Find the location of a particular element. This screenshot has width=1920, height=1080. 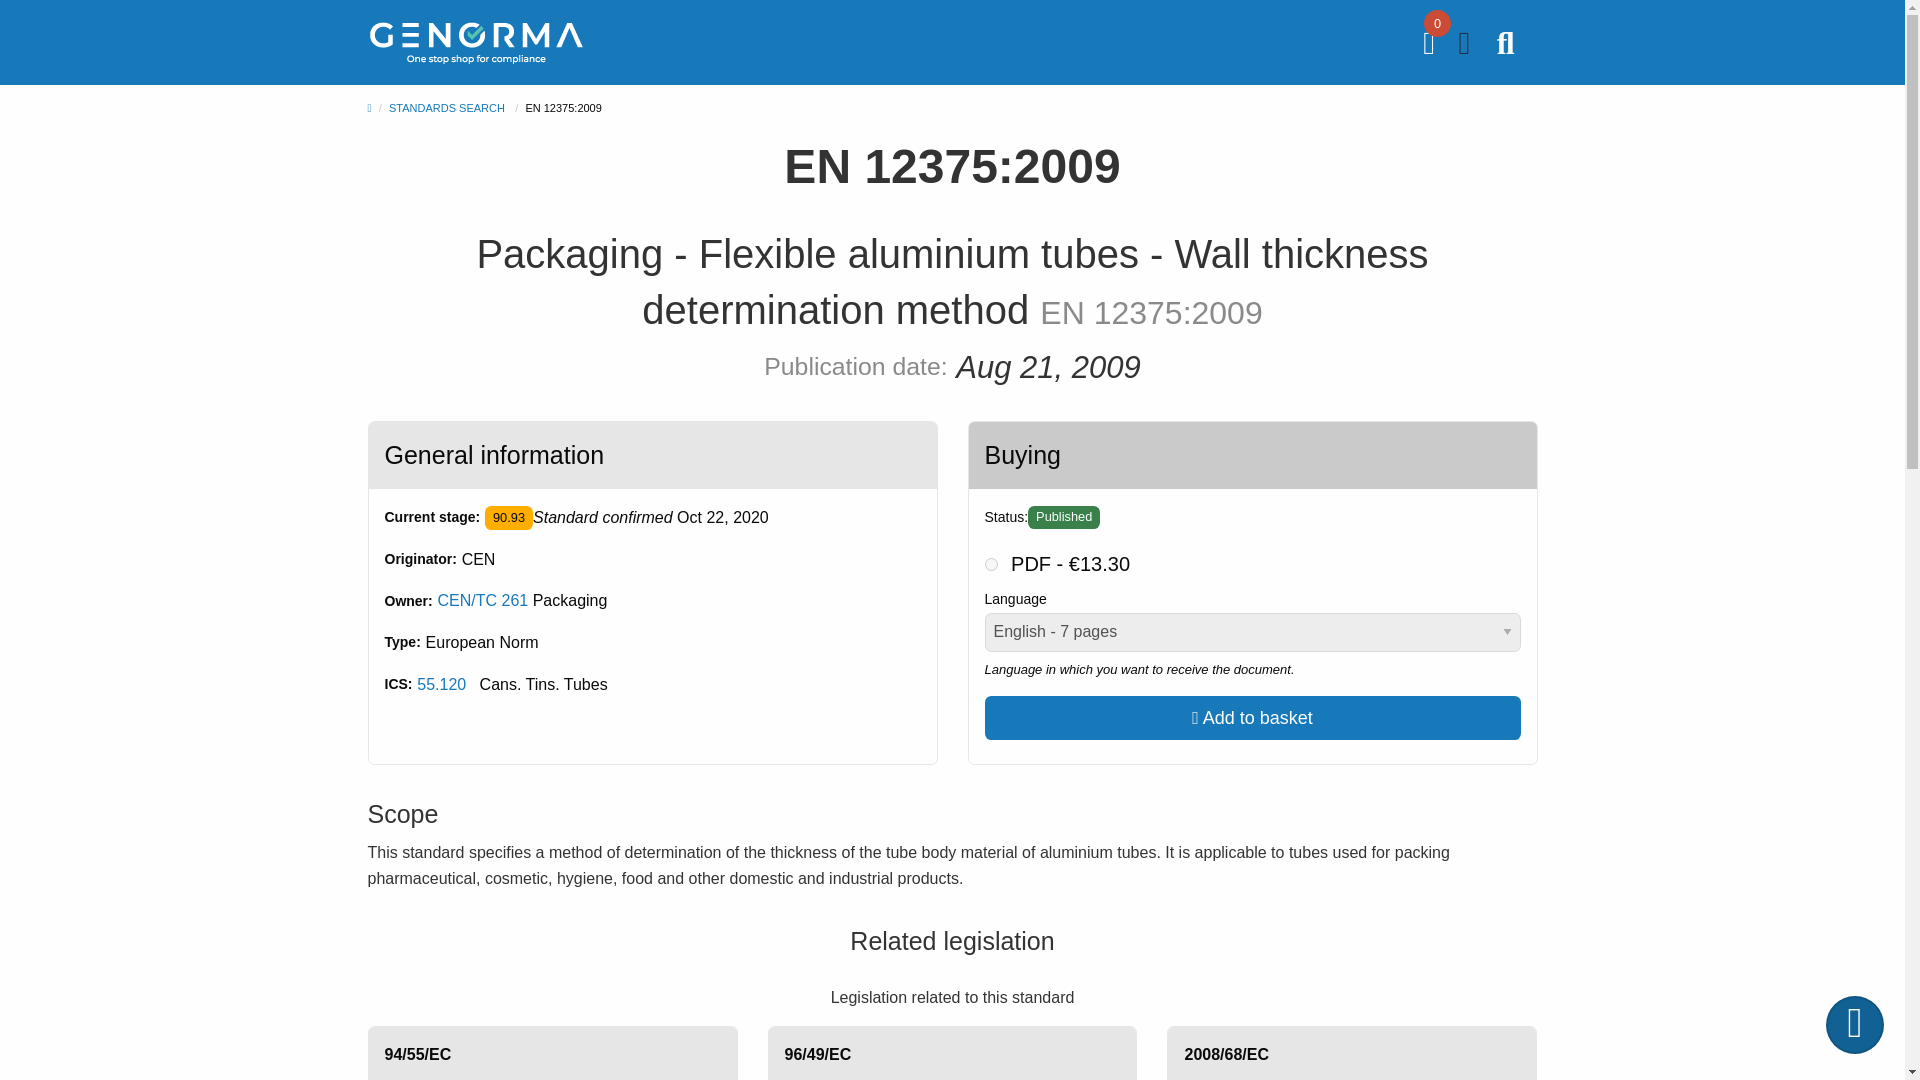

Status is located at coordinates (1064, 518).